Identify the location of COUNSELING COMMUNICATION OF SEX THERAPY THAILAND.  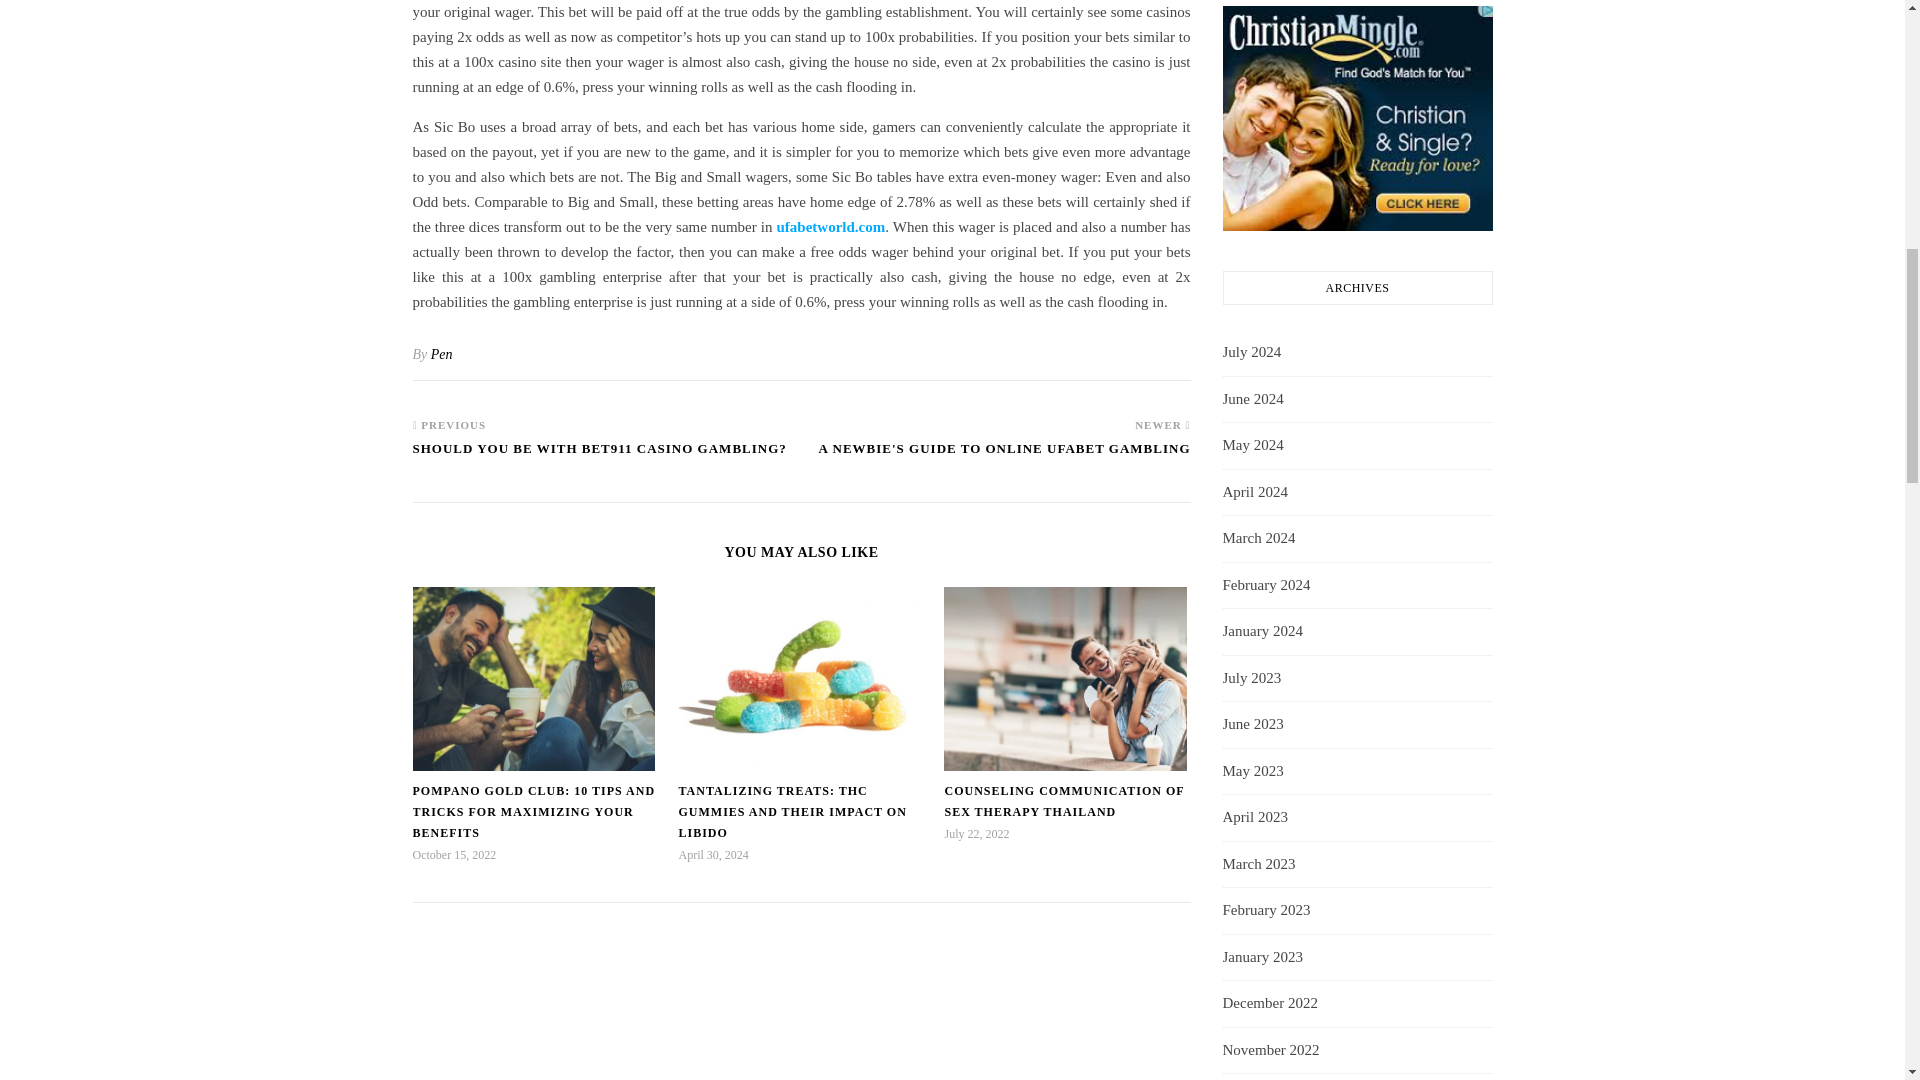
(1064, 801).